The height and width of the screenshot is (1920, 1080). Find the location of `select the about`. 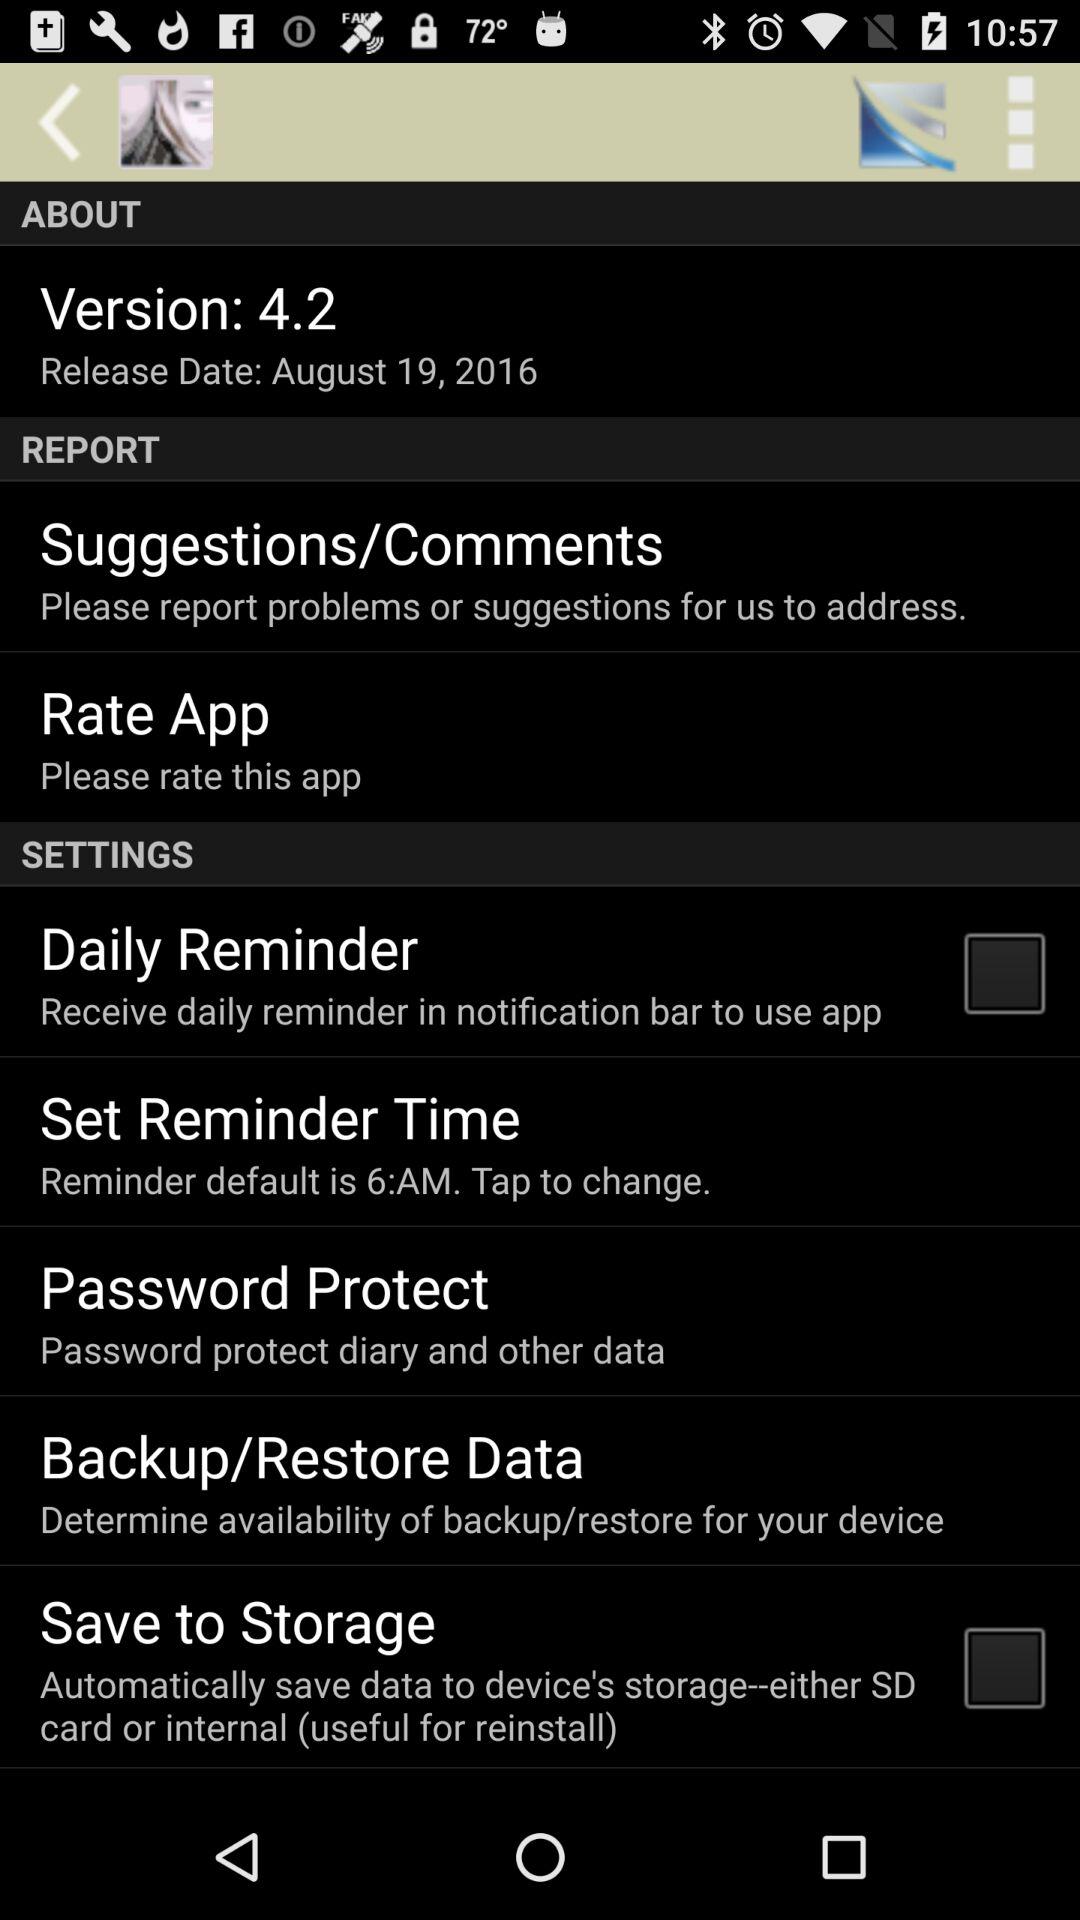

select the about is located at coordinates (540, 213).